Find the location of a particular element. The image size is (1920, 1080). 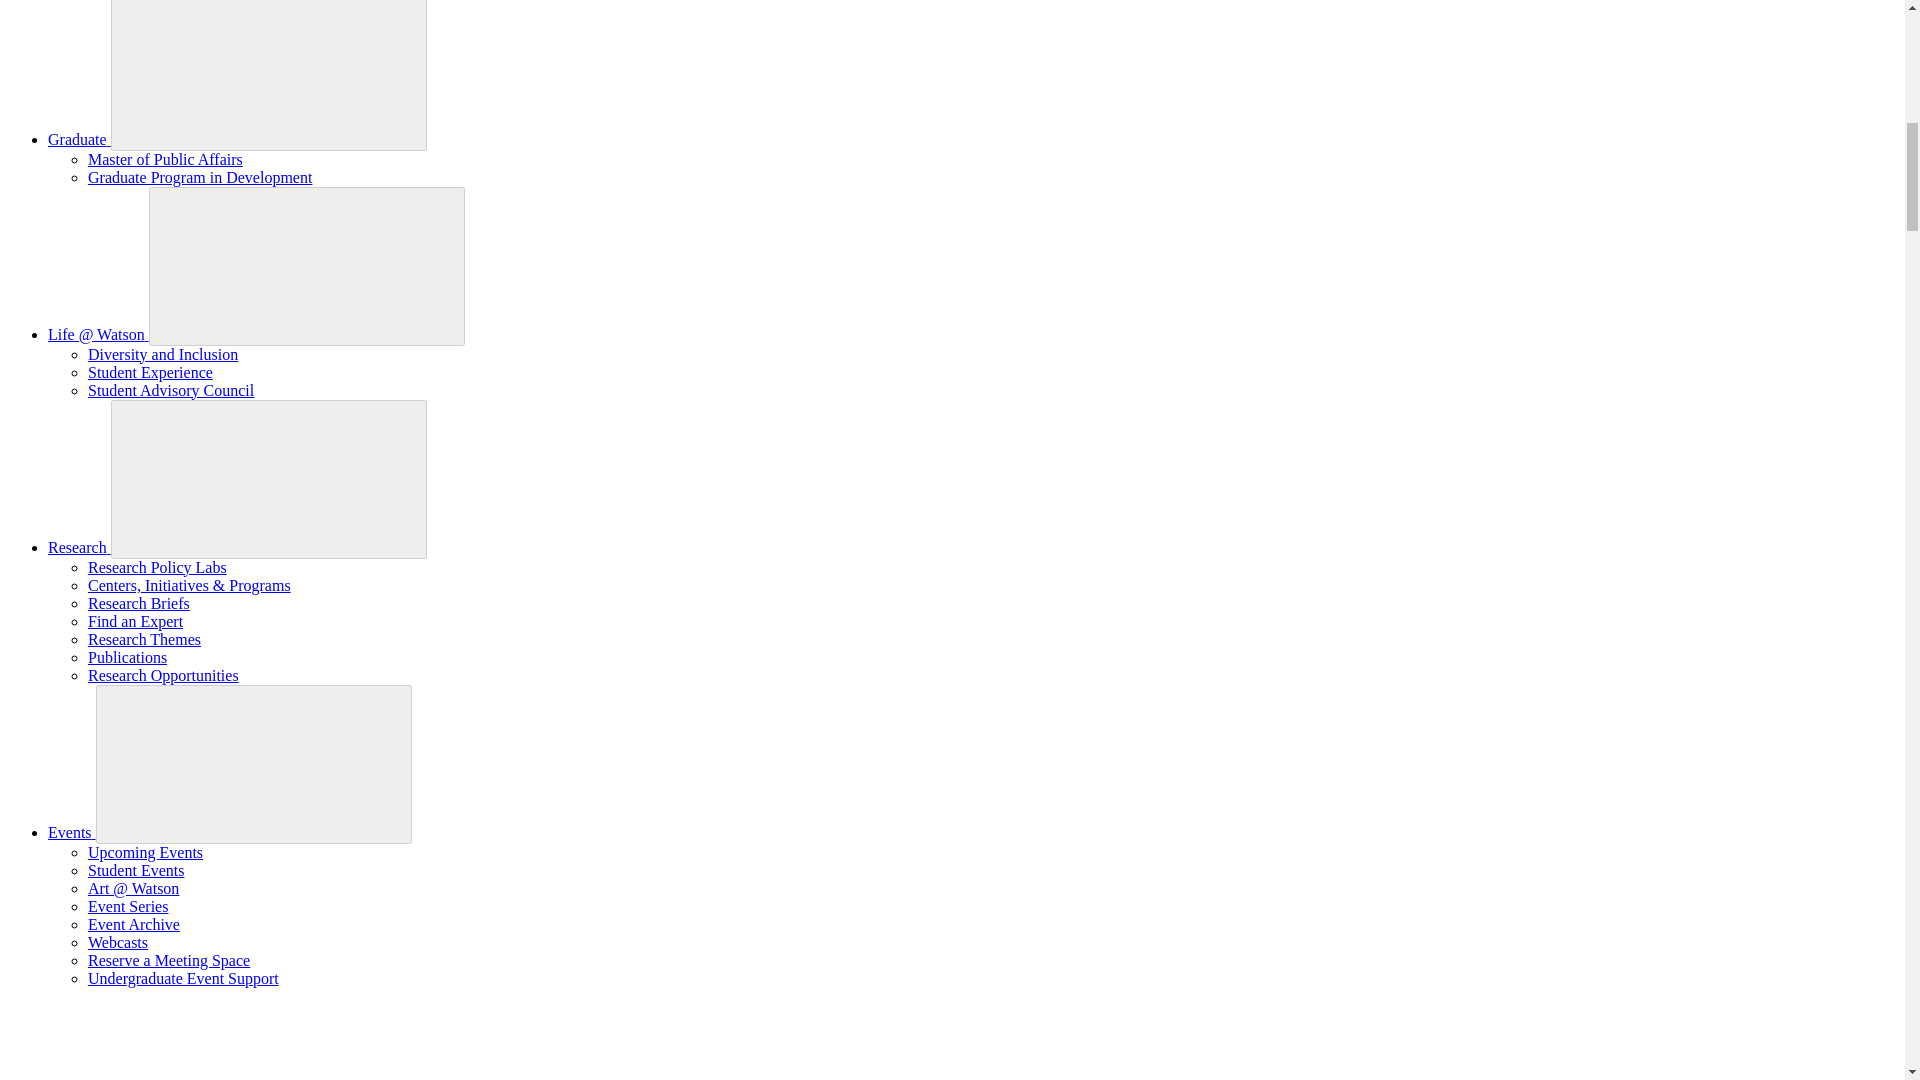

Student Experience is located at coordinates (150, 372).